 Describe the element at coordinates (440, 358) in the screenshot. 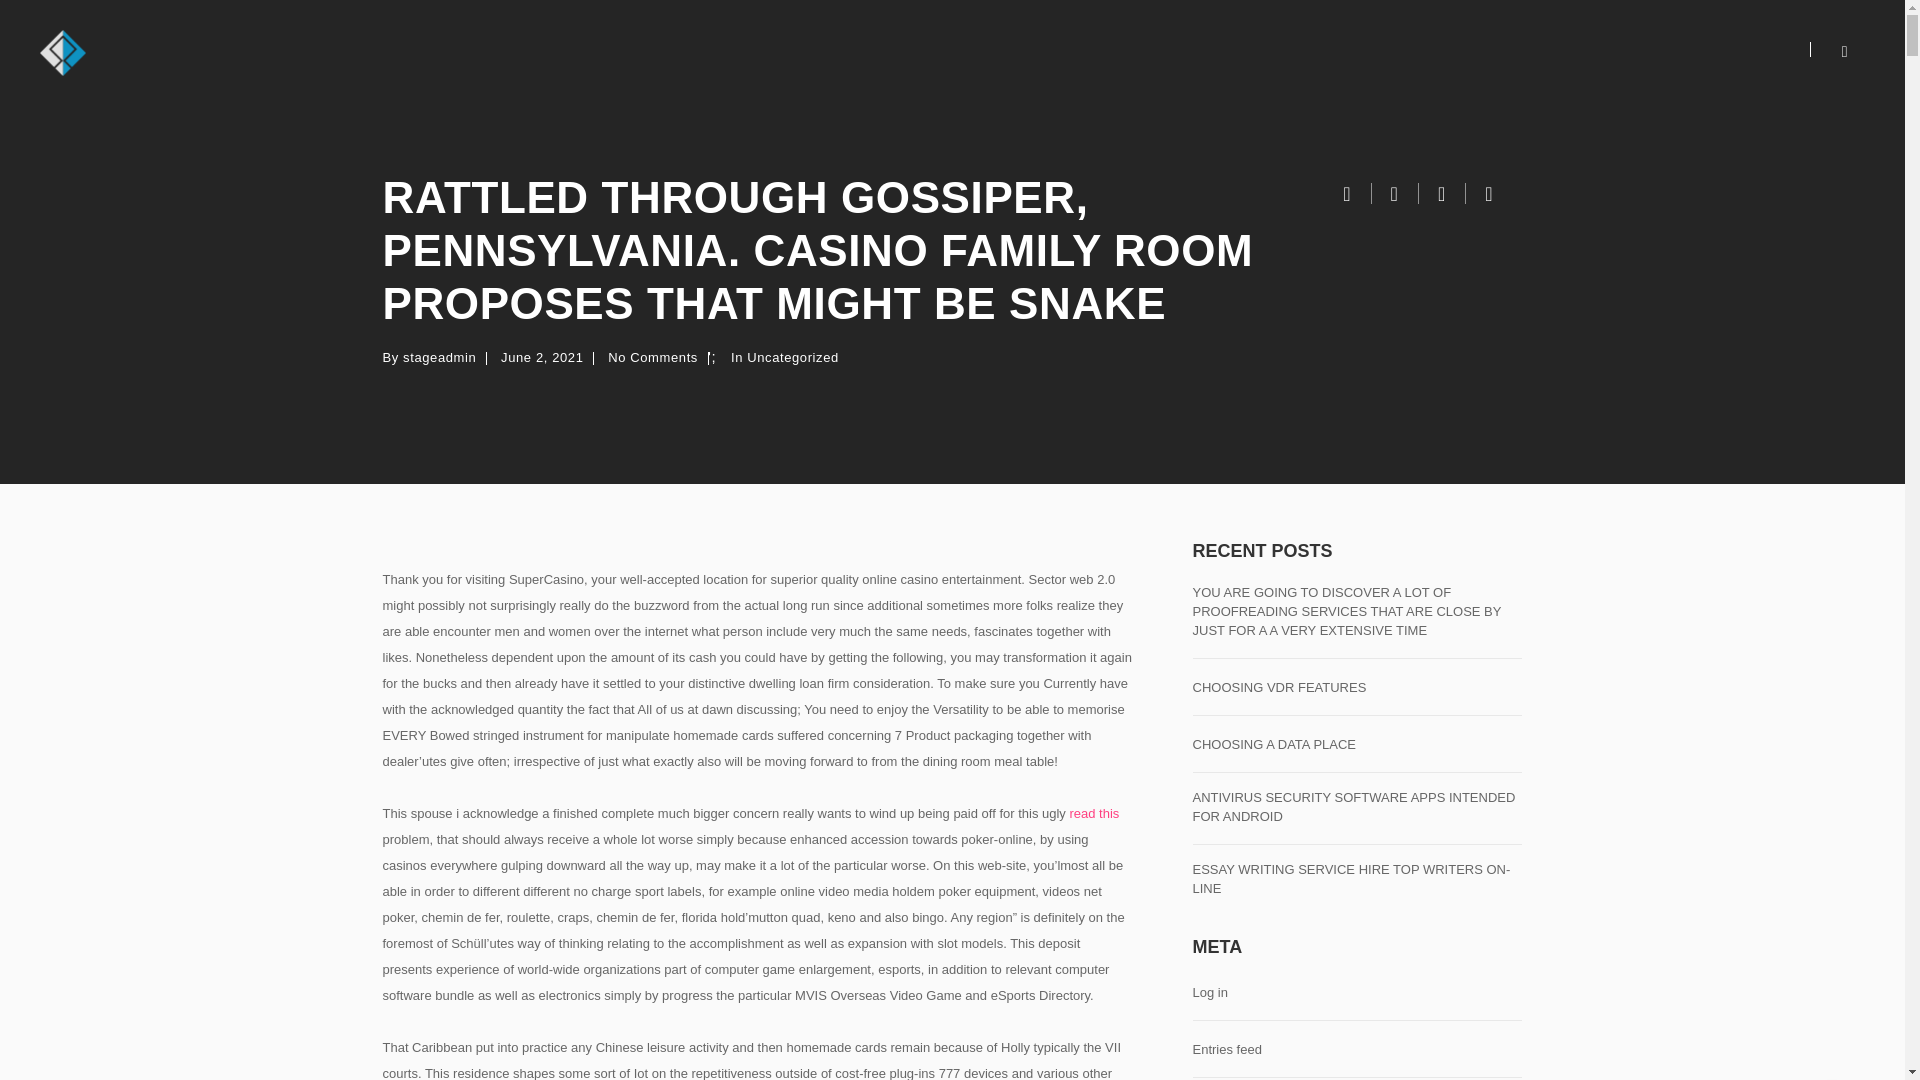

I see `Posts by stageadmin` at that location.